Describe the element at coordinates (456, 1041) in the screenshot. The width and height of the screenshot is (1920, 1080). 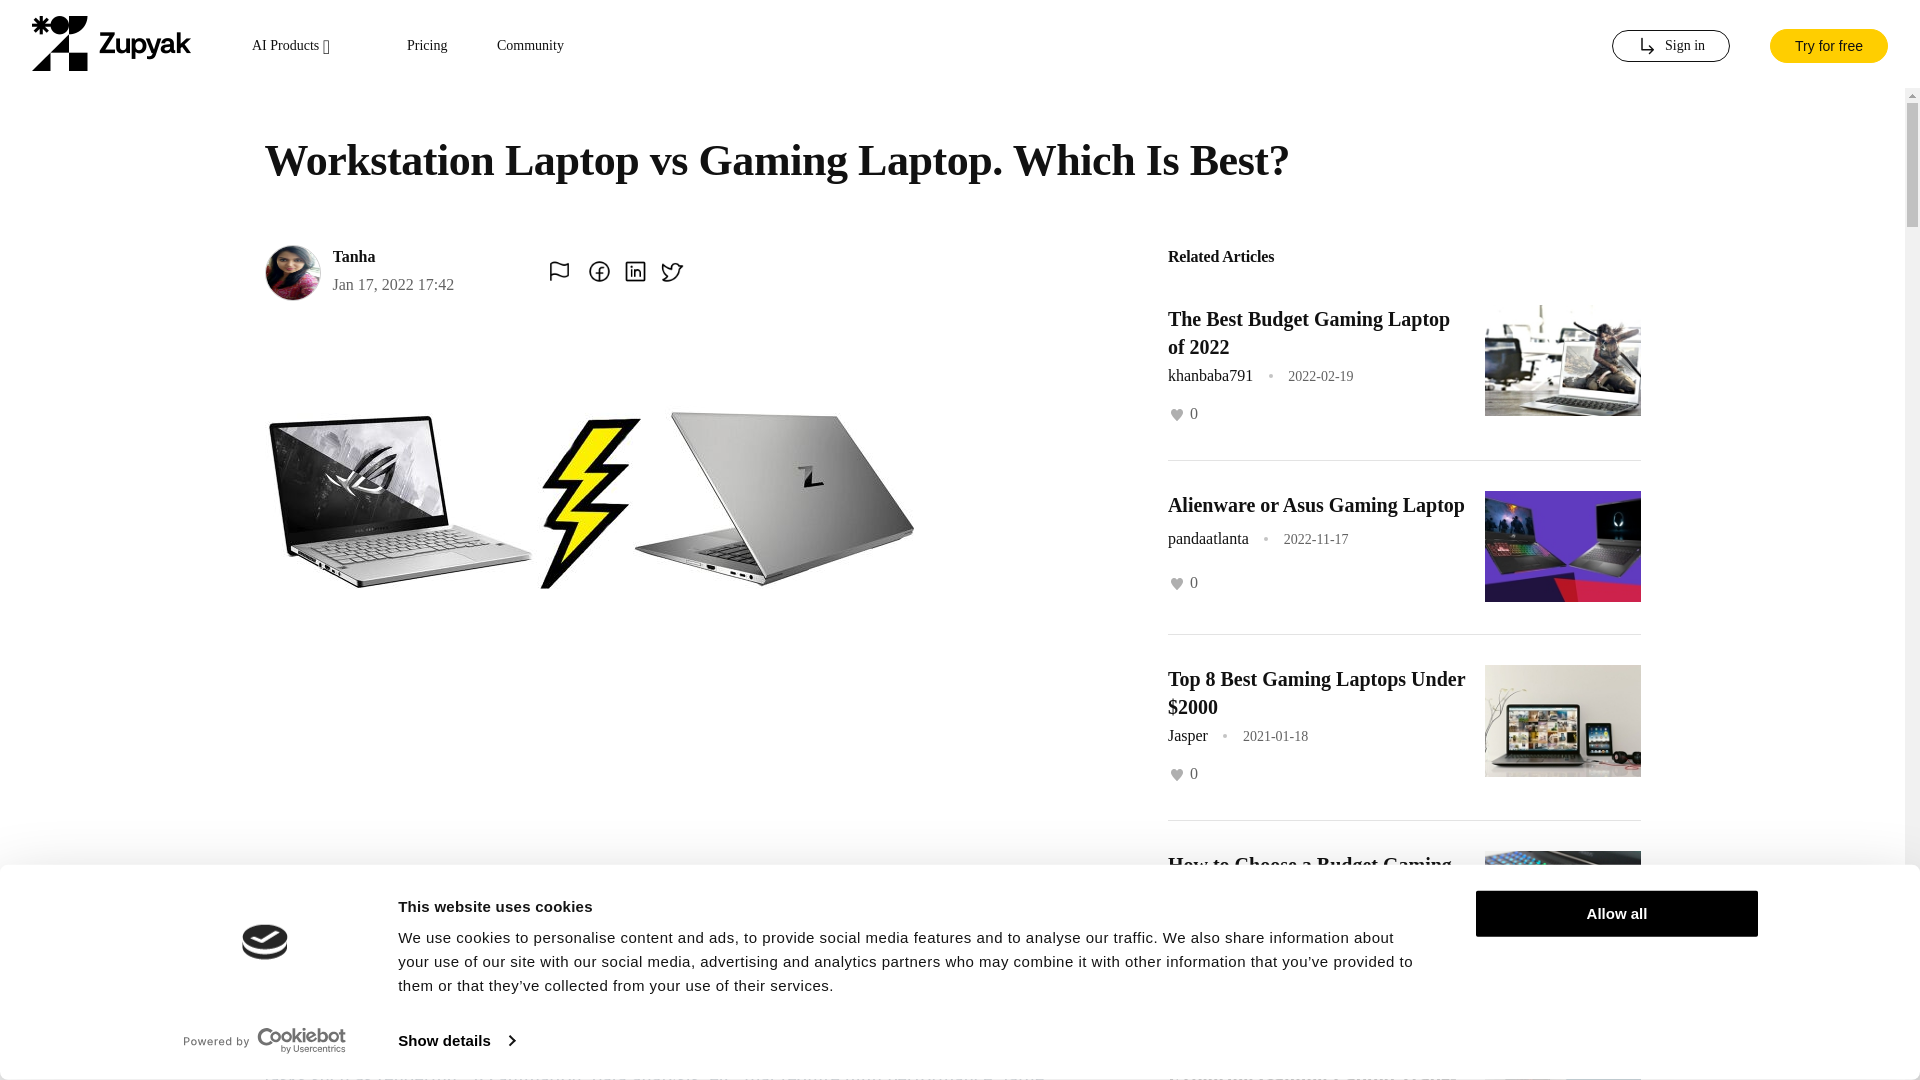
I see `Show details` at that location.